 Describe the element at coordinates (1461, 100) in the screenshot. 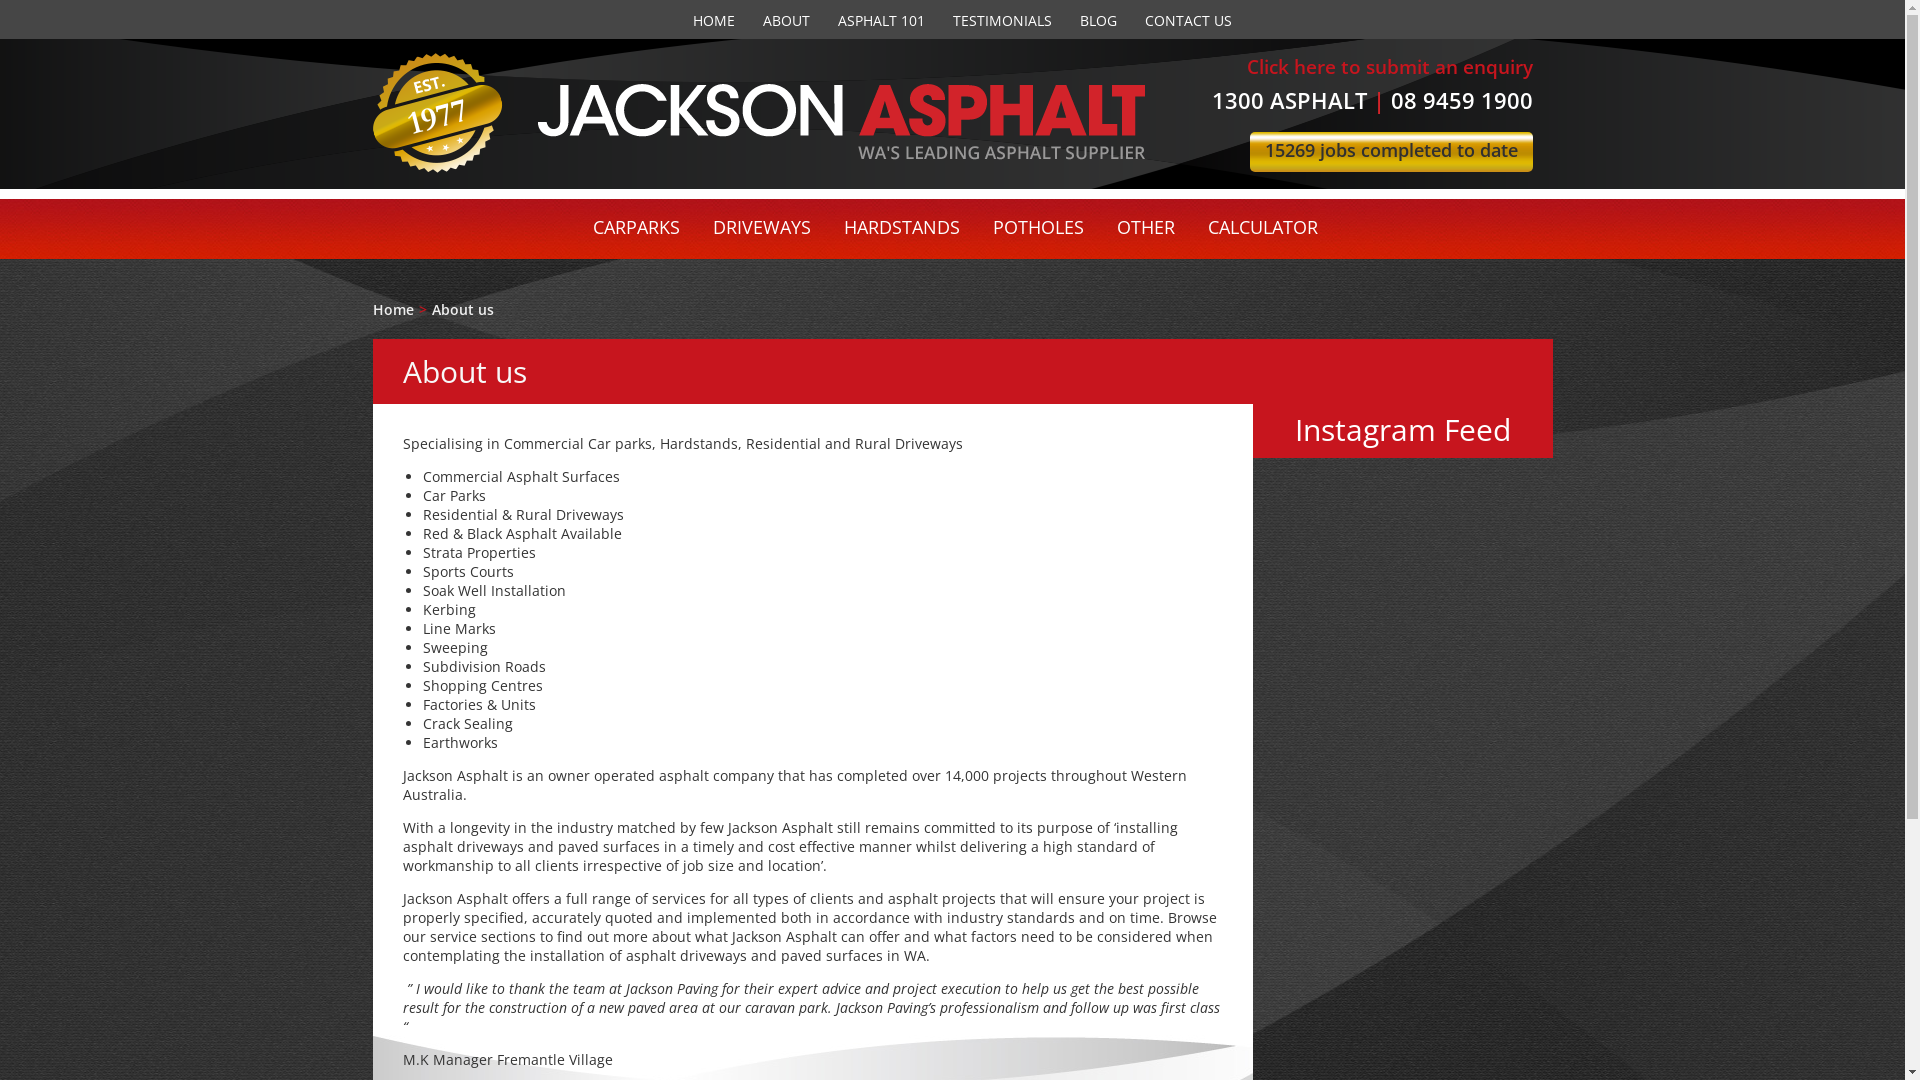

I see `08 9459 1900` at that location.